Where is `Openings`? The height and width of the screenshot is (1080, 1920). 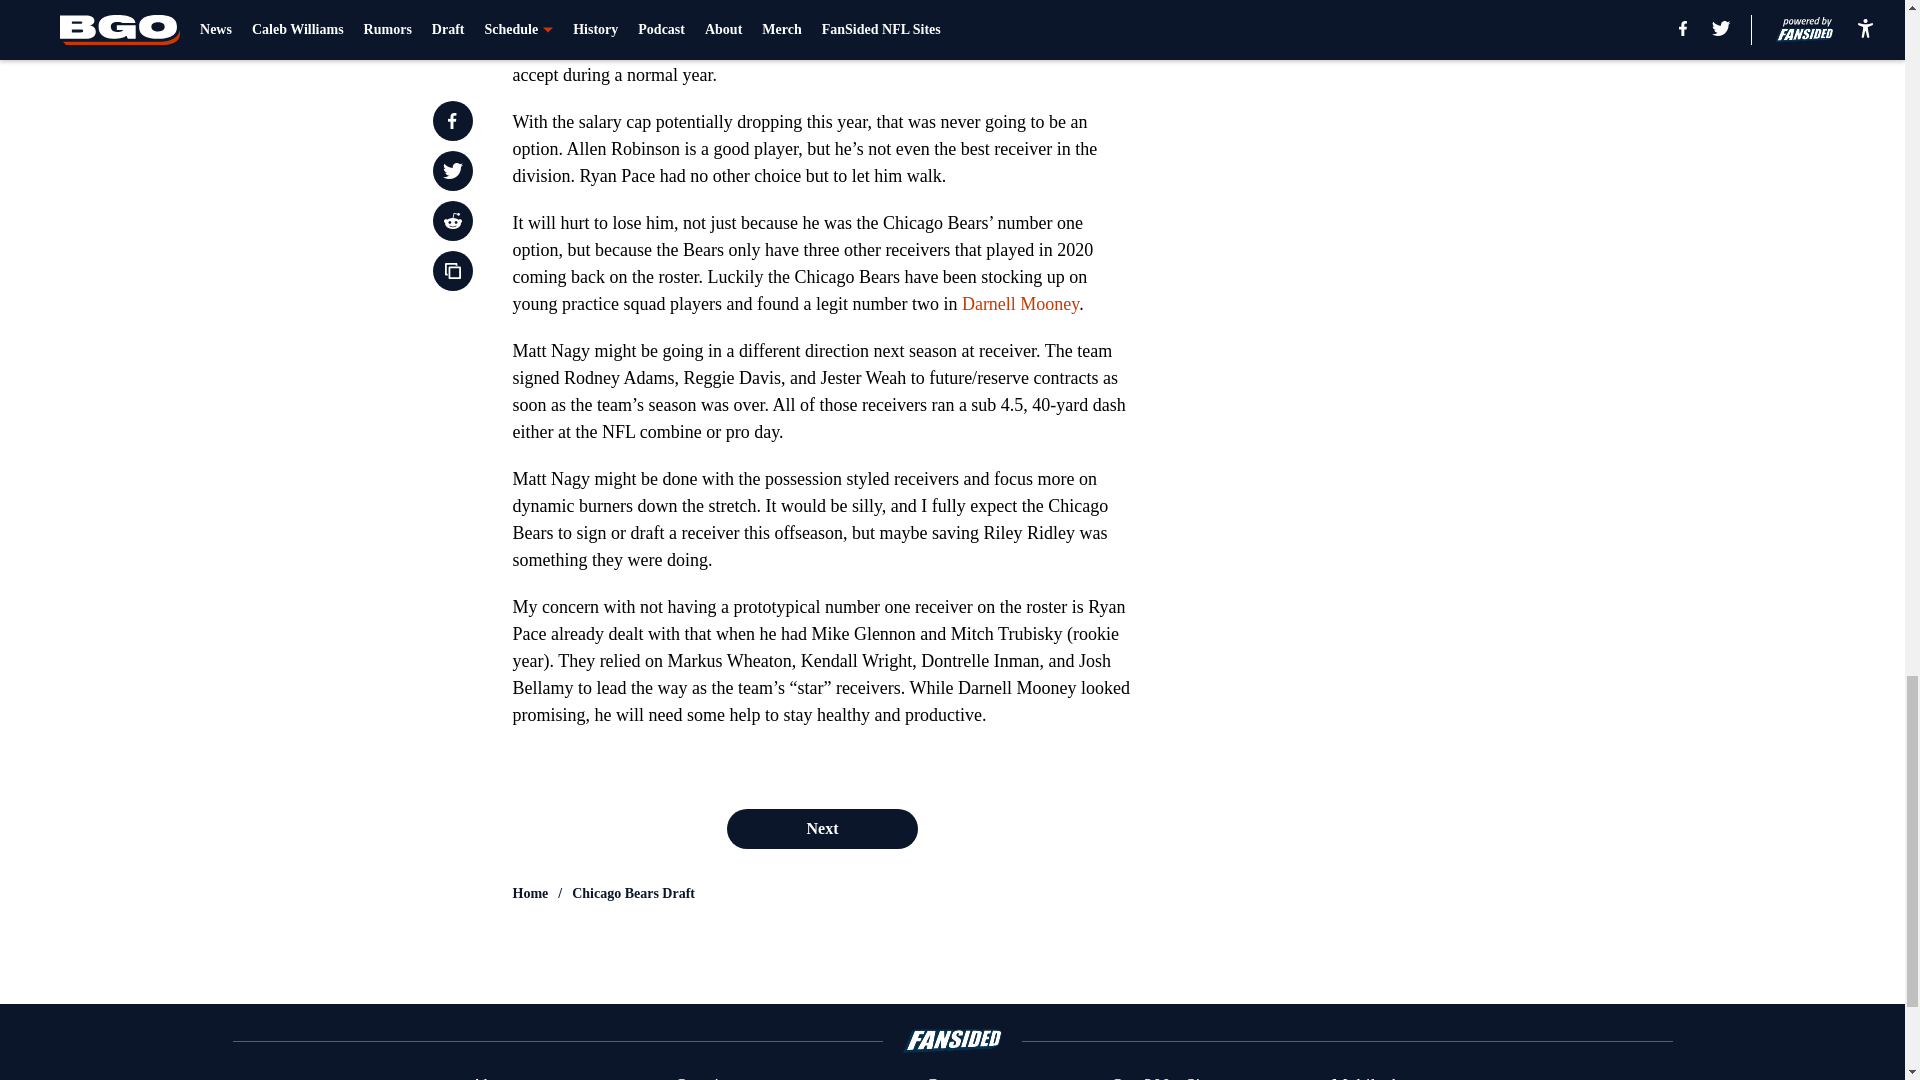 Openings is located at coordinates (710, 1076).